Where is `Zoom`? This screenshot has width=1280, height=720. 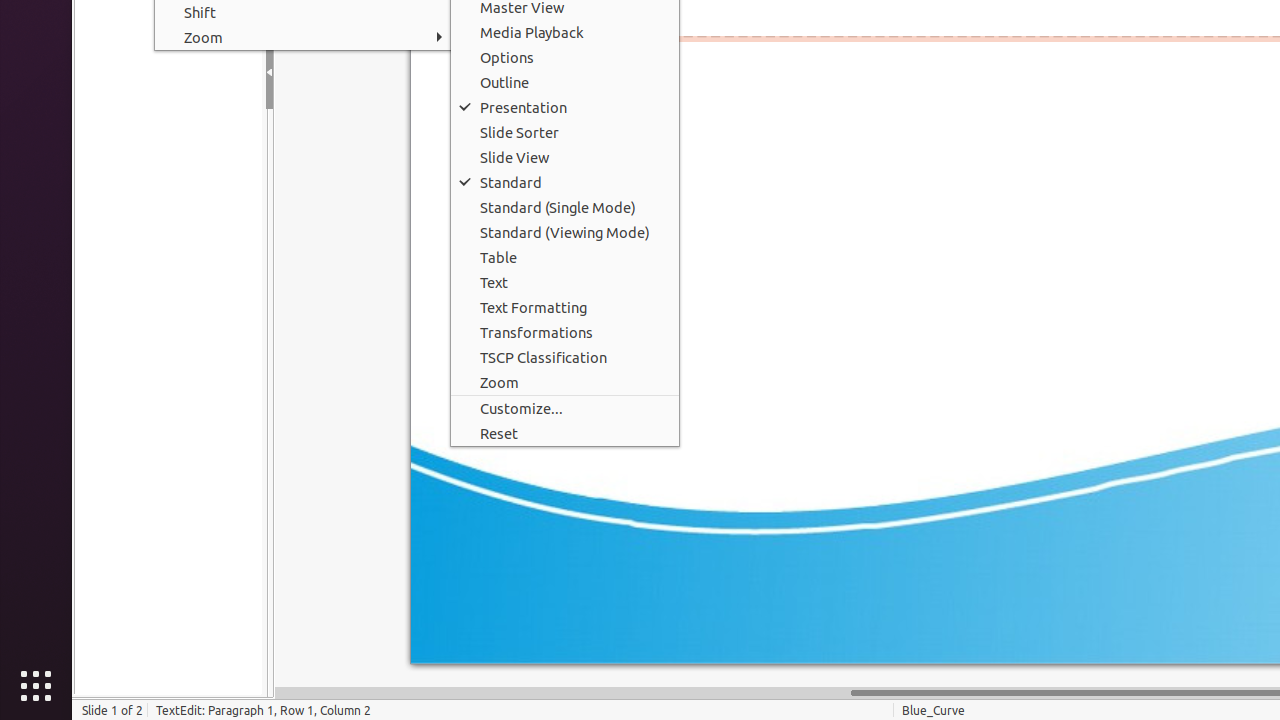
Zoom is located at coordinates (565, 382).